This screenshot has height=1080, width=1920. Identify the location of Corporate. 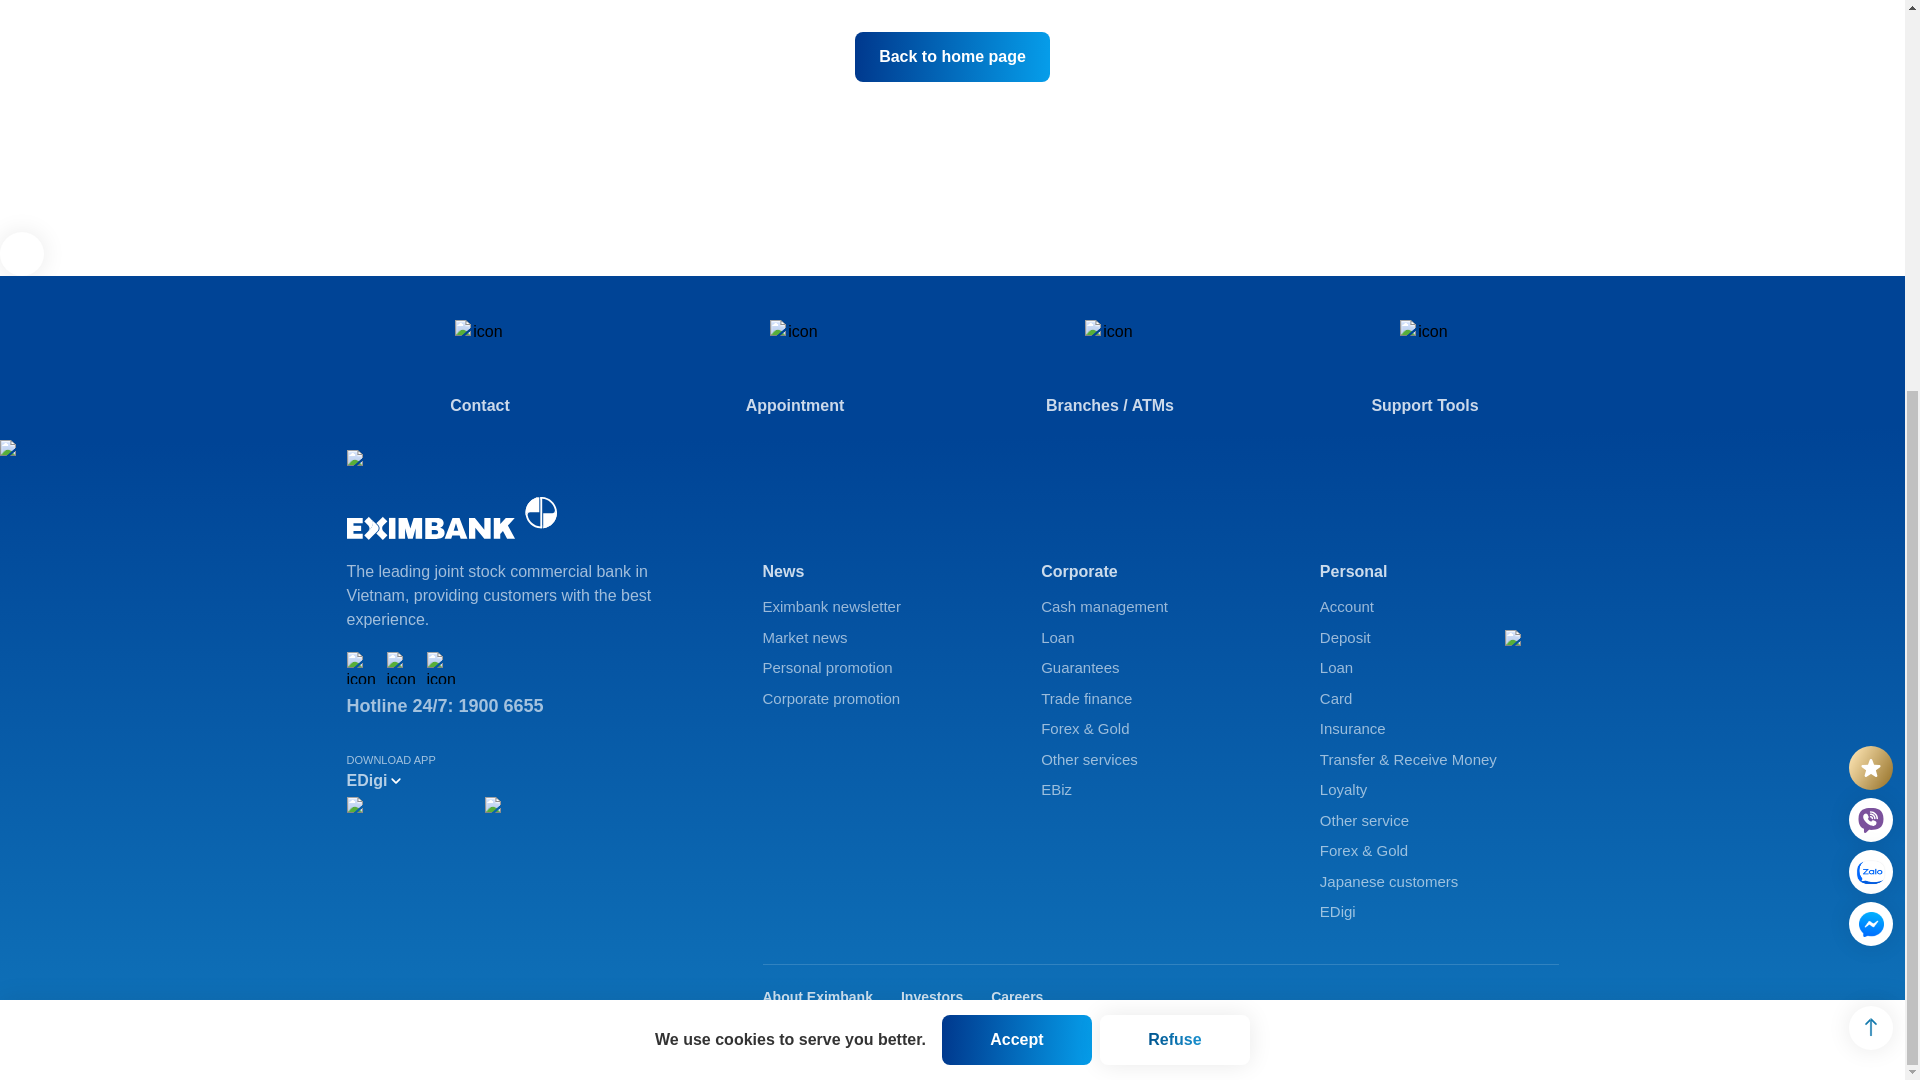
(1160, 572).